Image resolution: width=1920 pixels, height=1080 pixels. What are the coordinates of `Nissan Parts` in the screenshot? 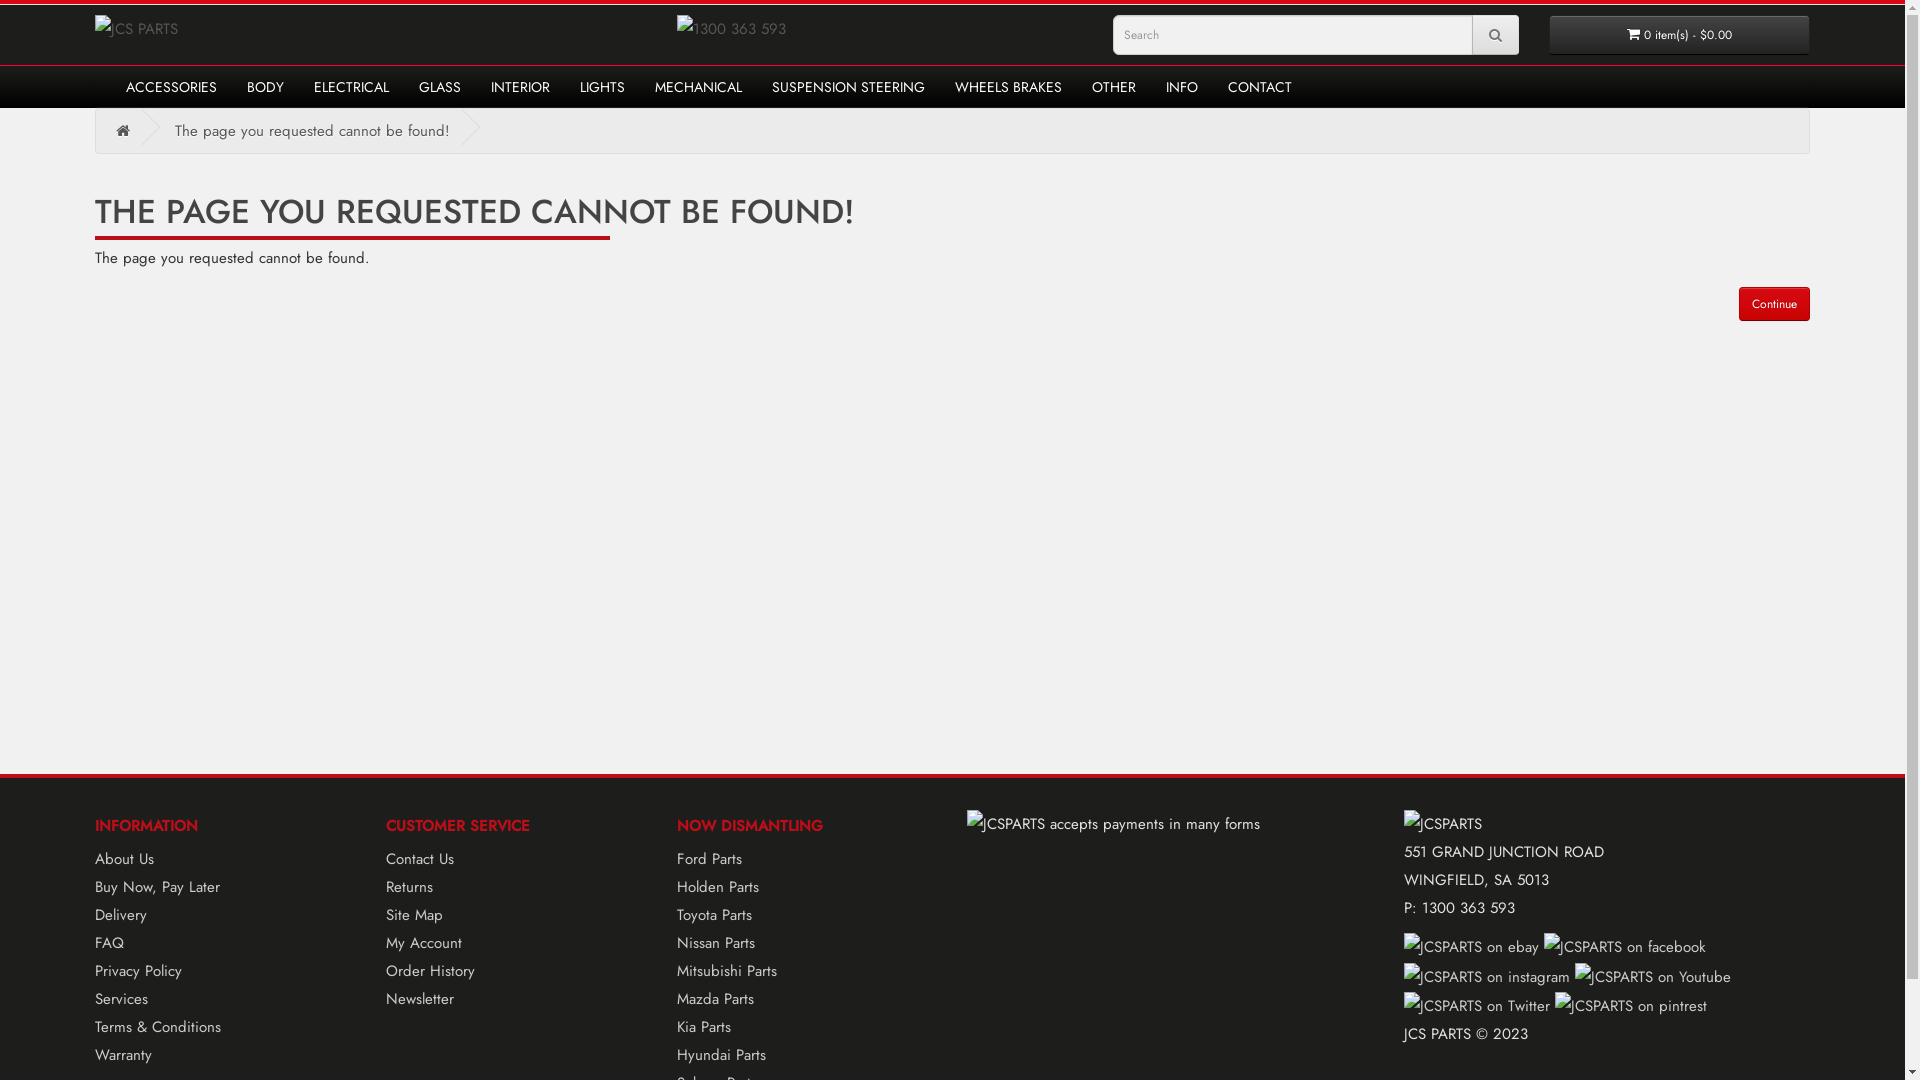 It's located at (716, 943).